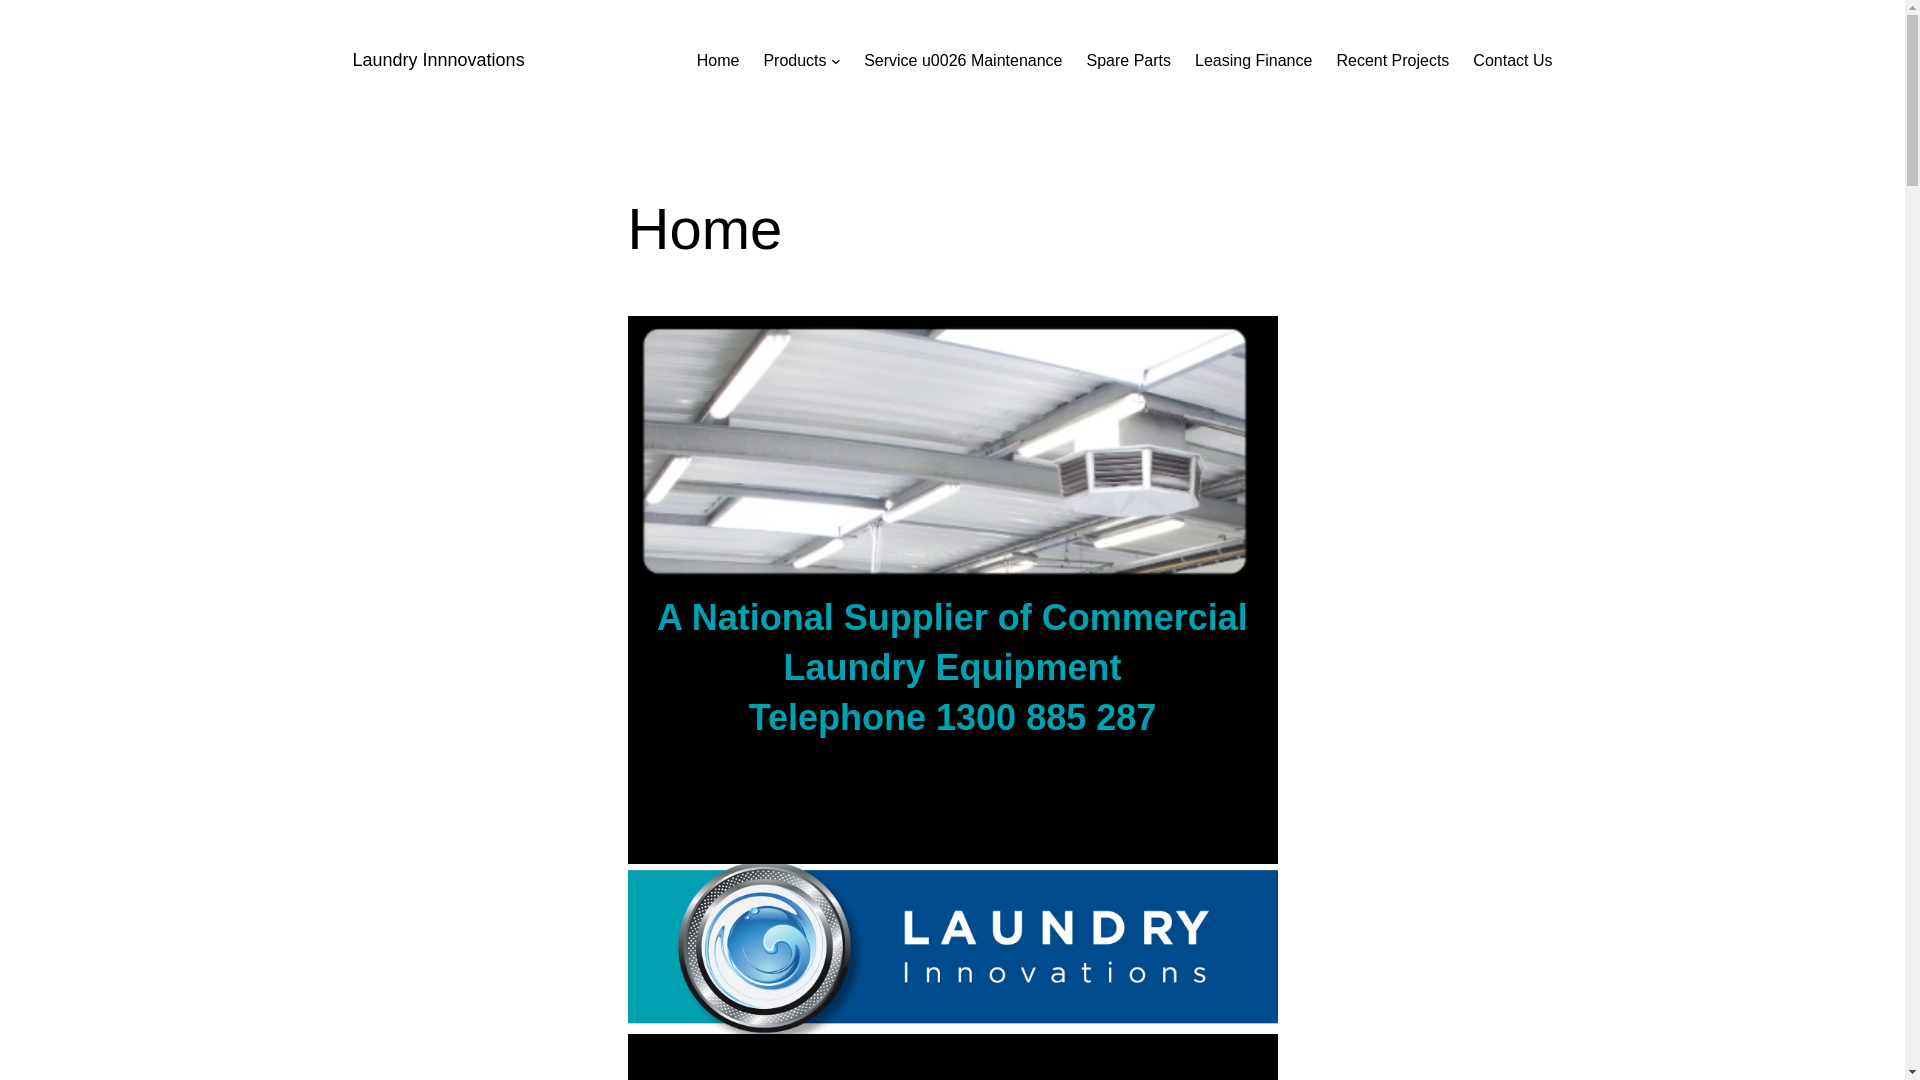  What do you see at coordinates (718, 61) in the screenshot?
I see `Home` at bounding box center [718, 61].